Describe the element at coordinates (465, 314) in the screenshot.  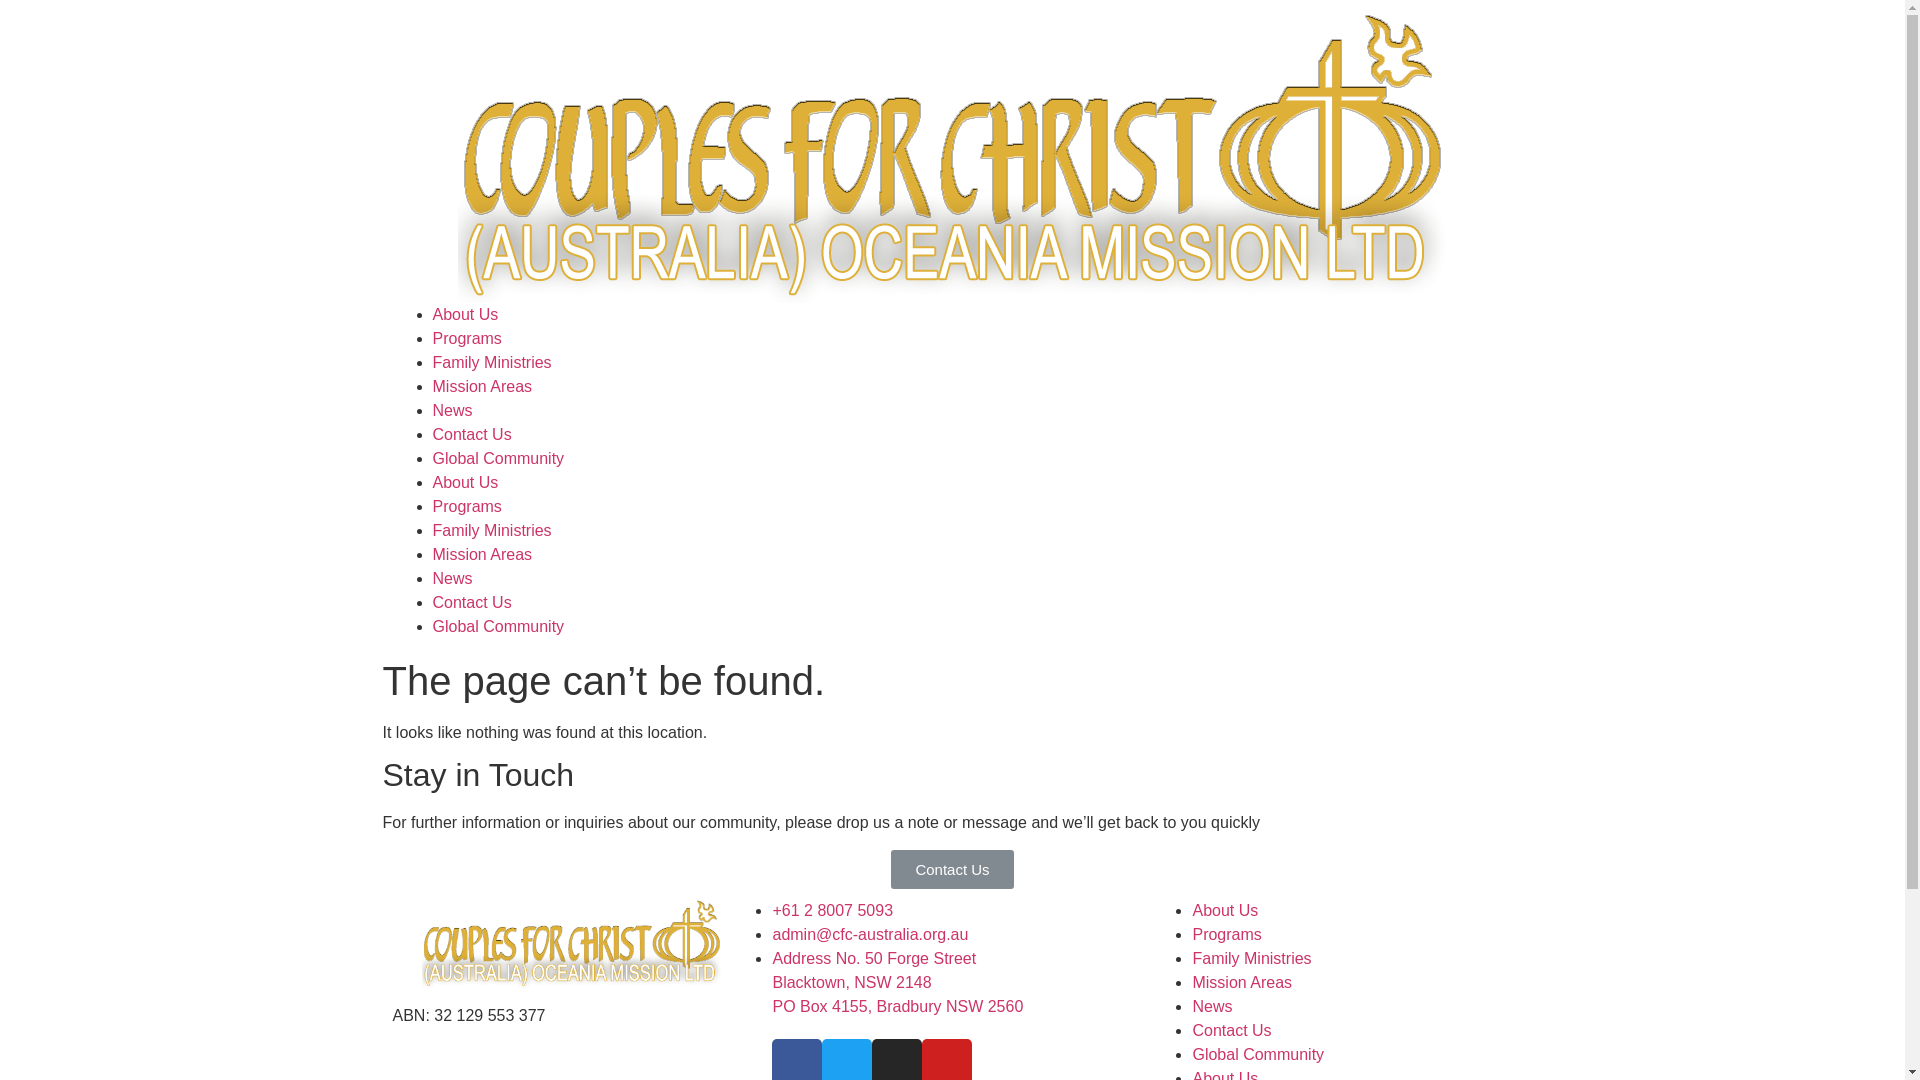
I see `About Us` at that location.